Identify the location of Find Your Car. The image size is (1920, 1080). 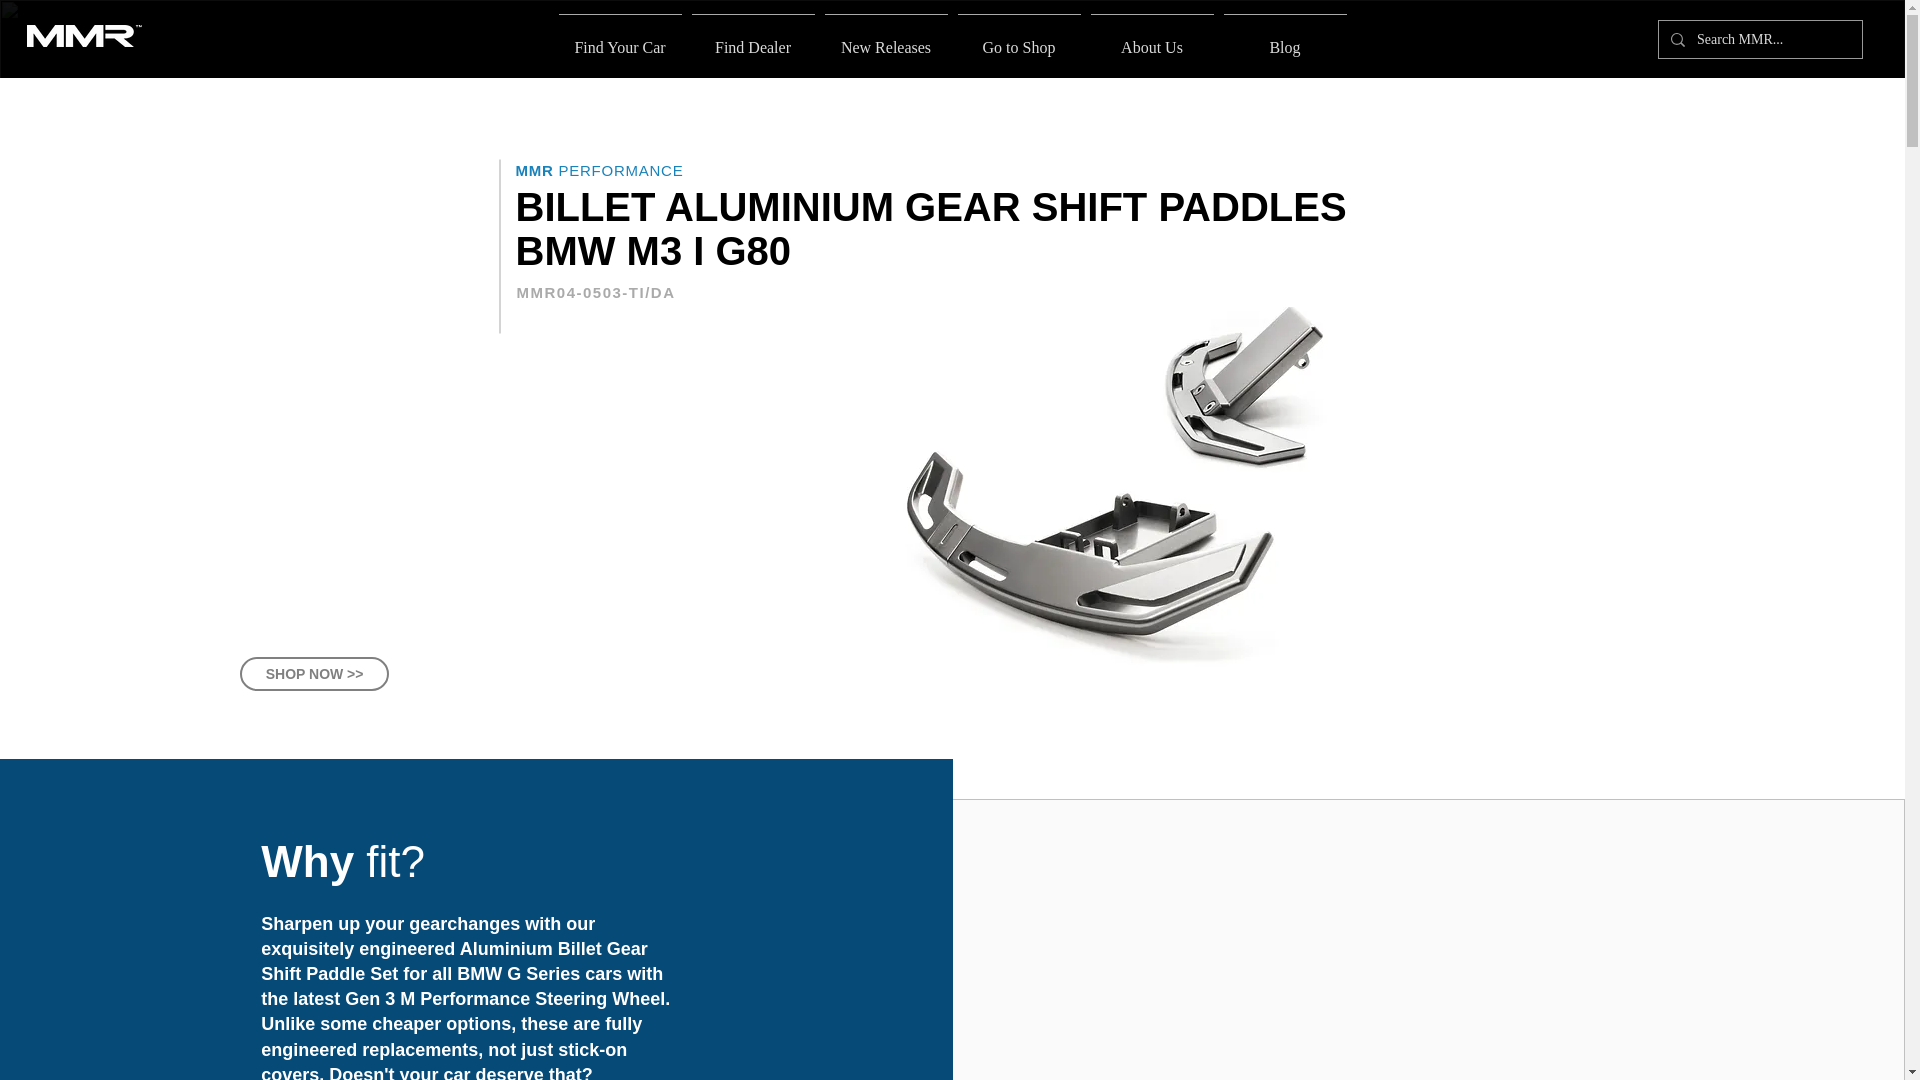
(1152, 38).